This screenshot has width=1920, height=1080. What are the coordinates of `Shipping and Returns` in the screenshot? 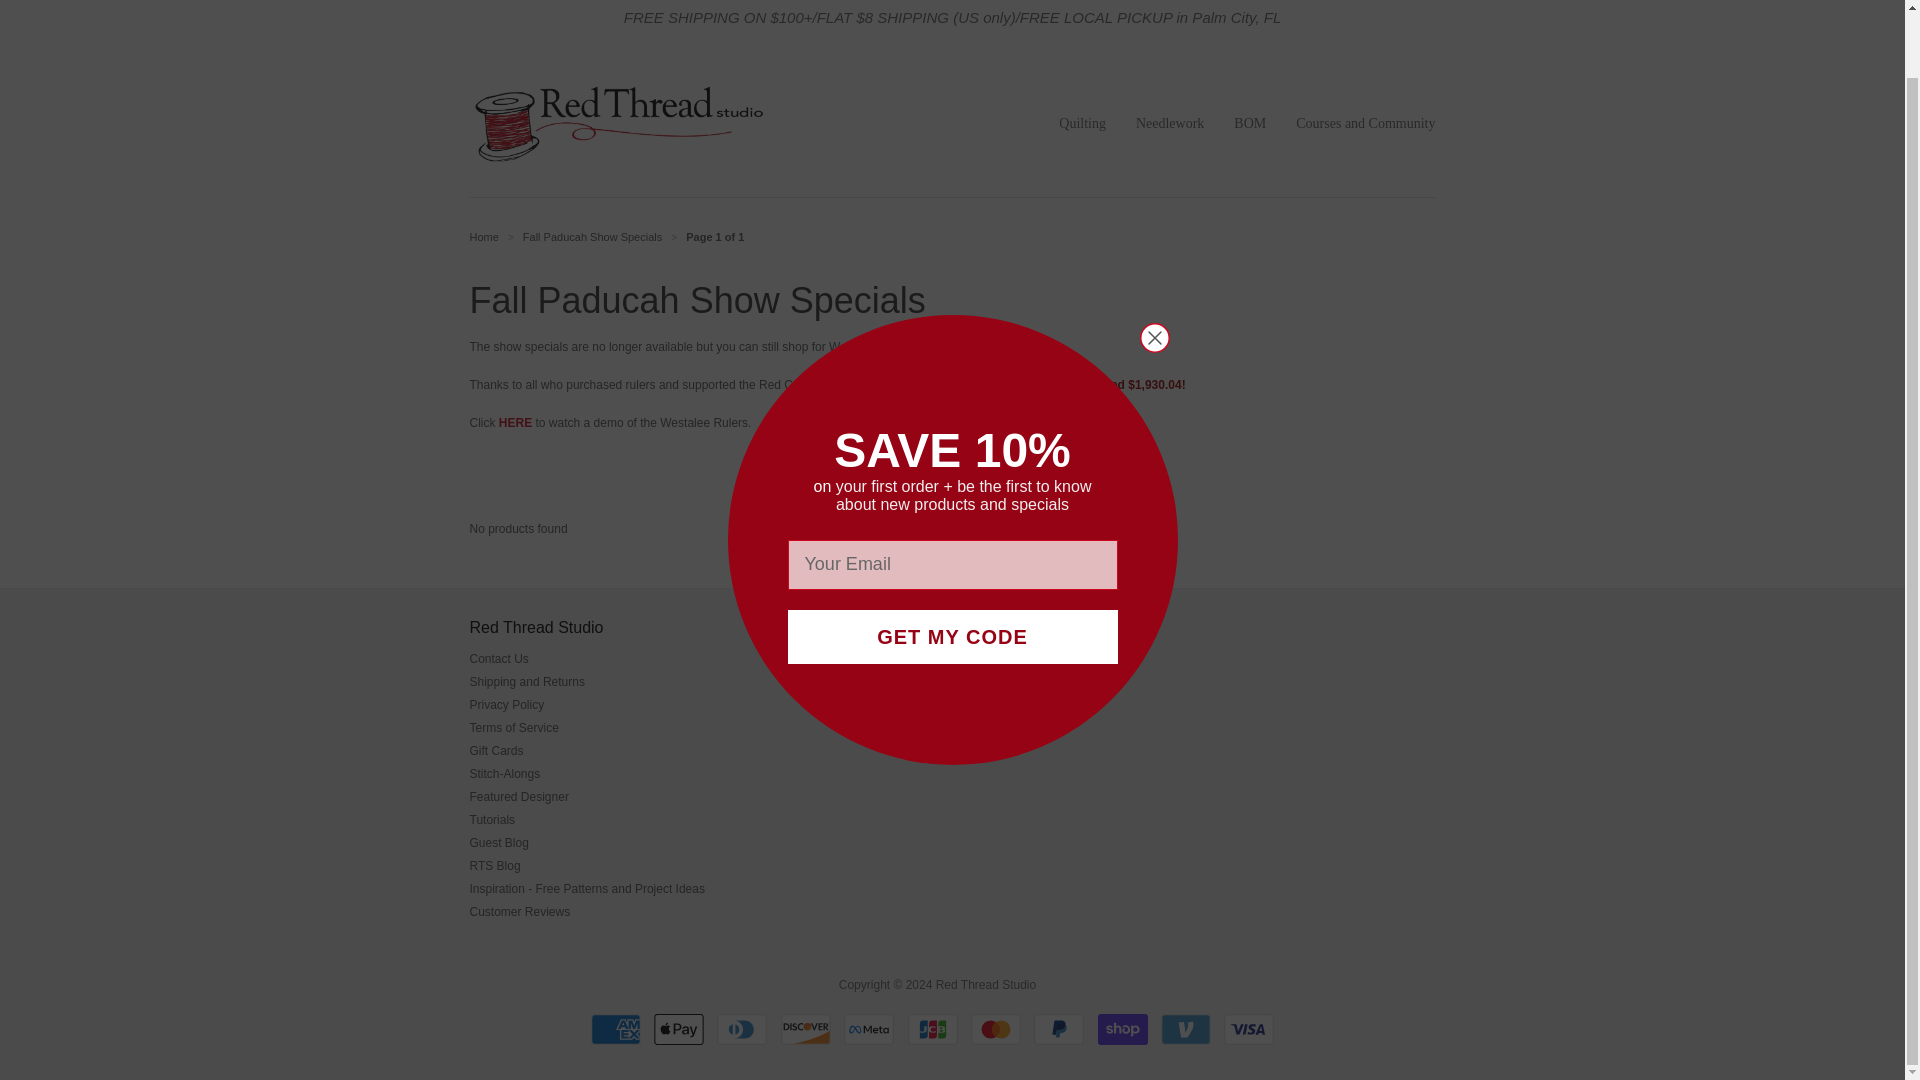 It's located at (528, 682).